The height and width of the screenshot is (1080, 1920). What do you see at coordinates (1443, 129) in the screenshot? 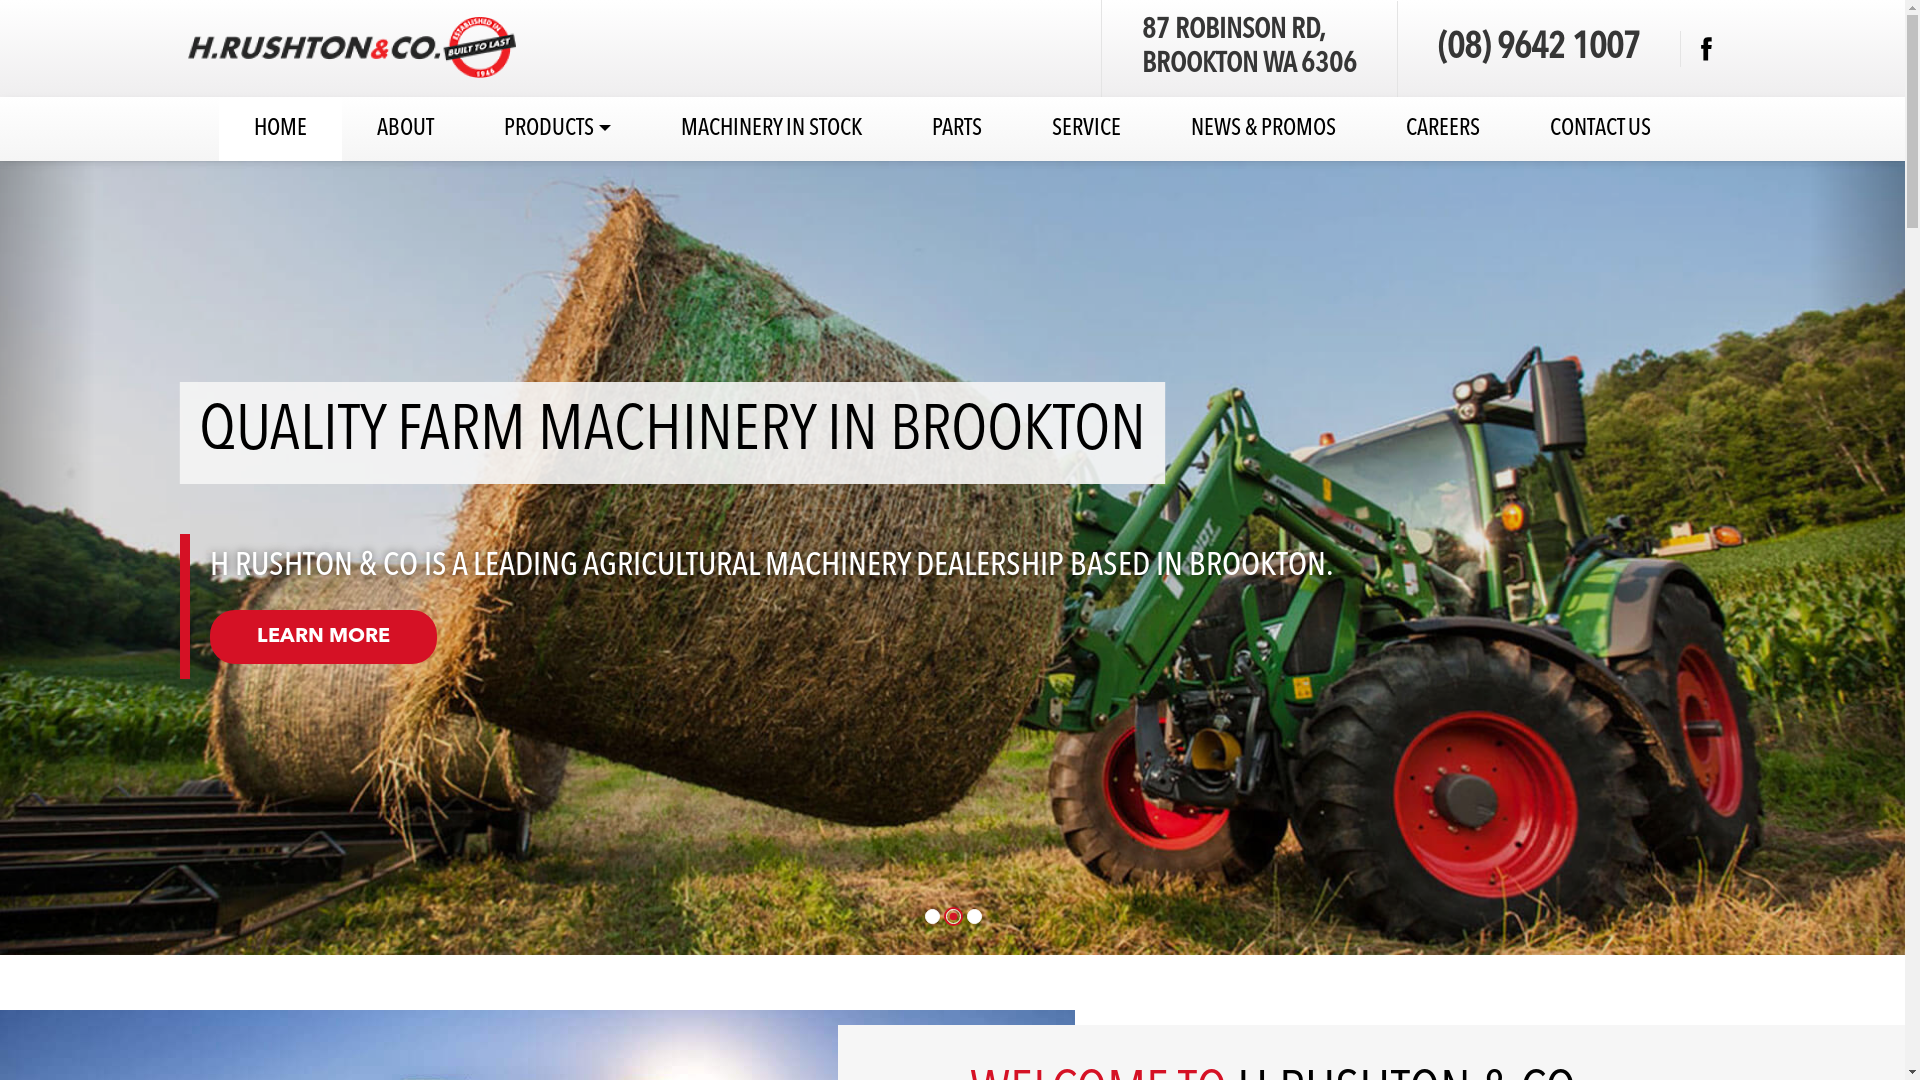
I see `CAREERS` at bounding box center [1443, 129].